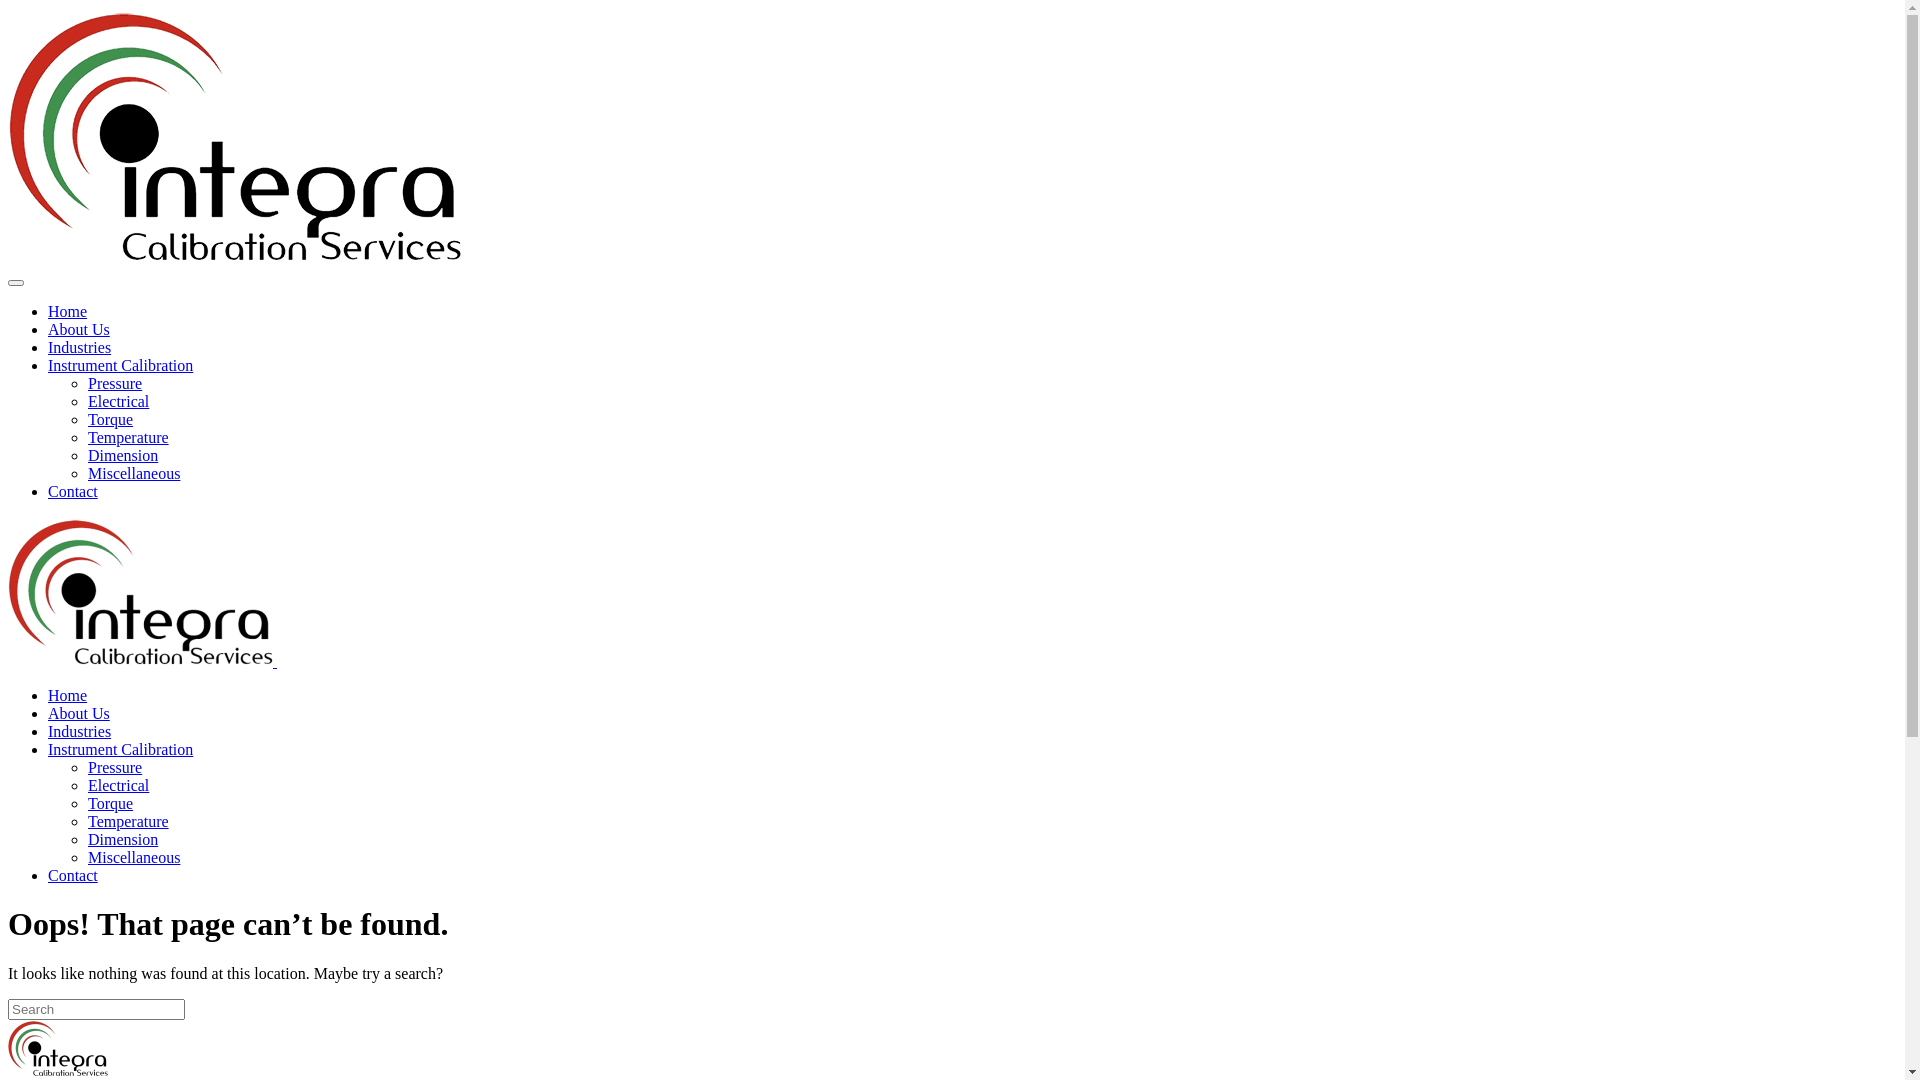 Image resolution: width=1920 pixels, height=1080 pixels. Describe the element at coordinates (68, 312) in the screenshot. I see `Home` at that location.